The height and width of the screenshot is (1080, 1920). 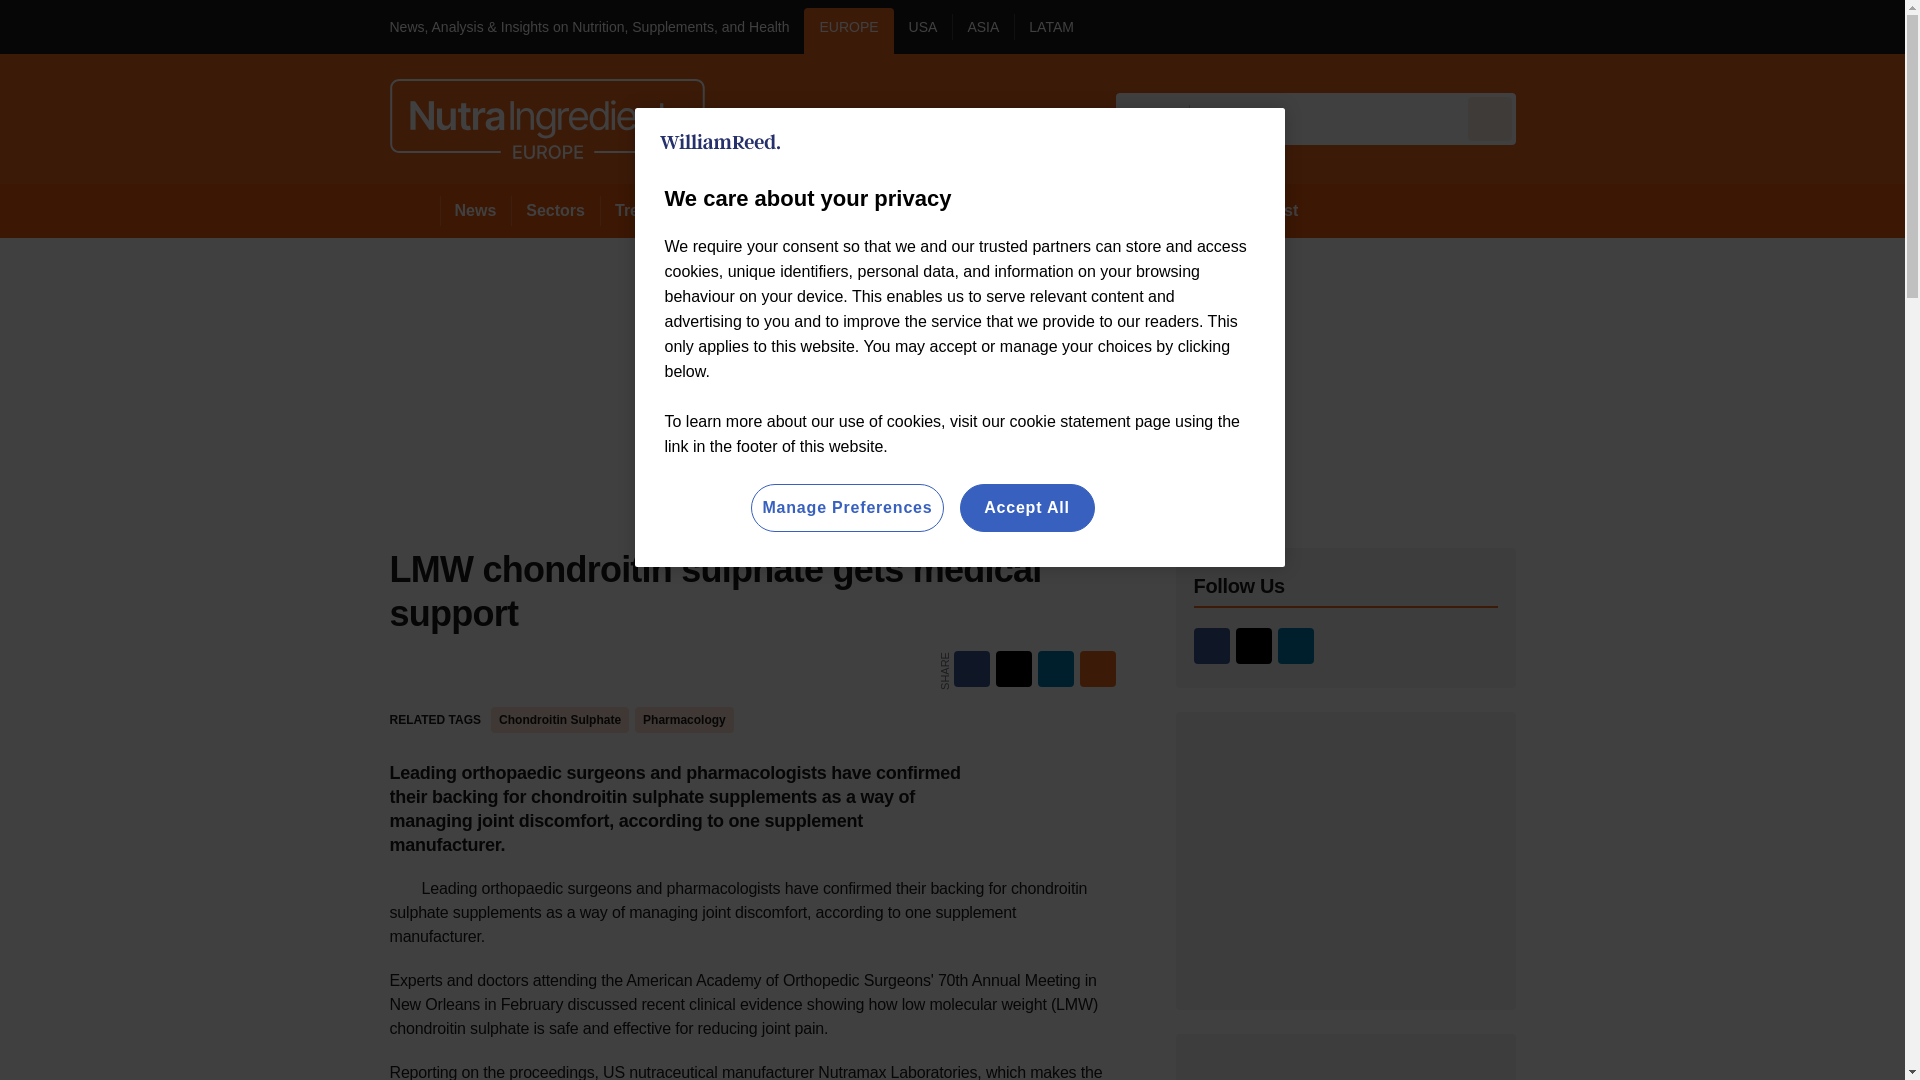 I want to click on My account, so click(x=1658, y=26).